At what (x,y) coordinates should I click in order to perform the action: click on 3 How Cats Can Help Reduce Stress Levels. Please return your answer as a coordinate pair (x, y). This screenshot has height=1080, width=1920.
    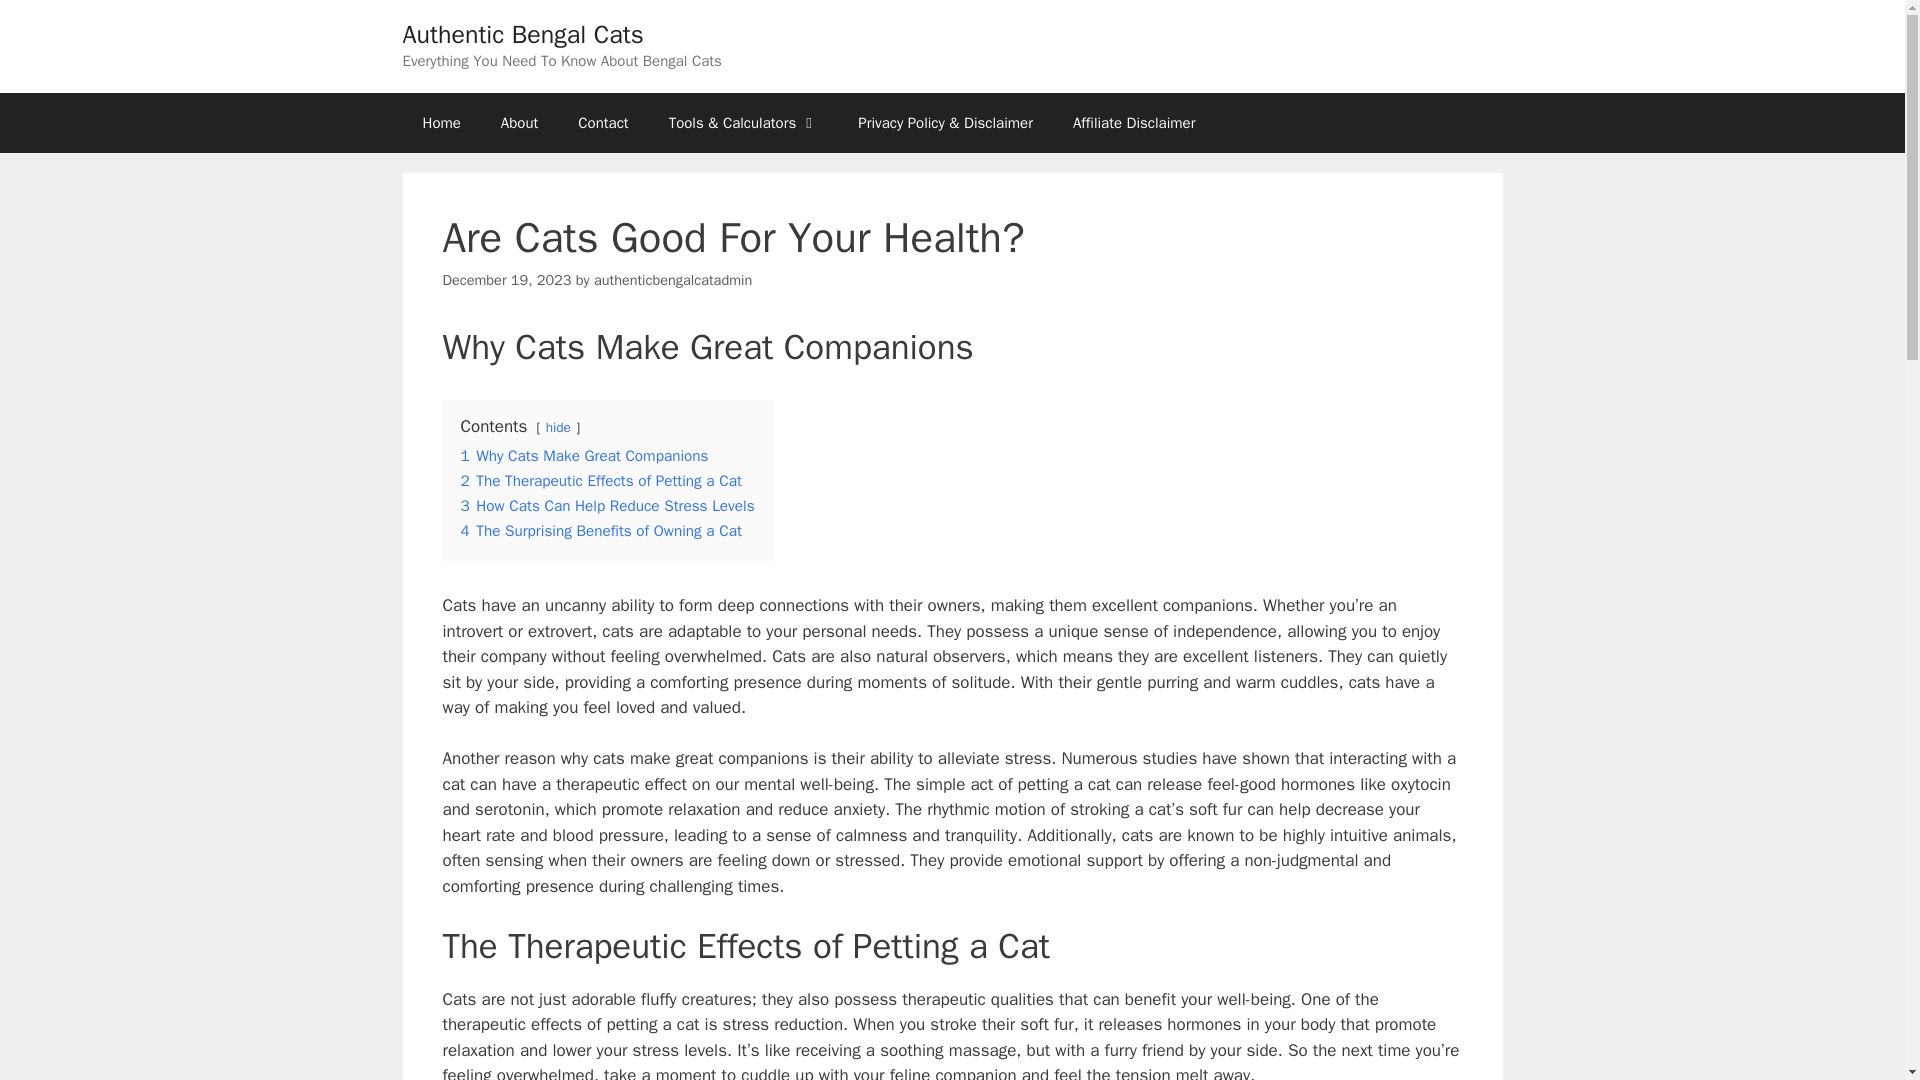
    Looking at the image, I should click on (607, 506).